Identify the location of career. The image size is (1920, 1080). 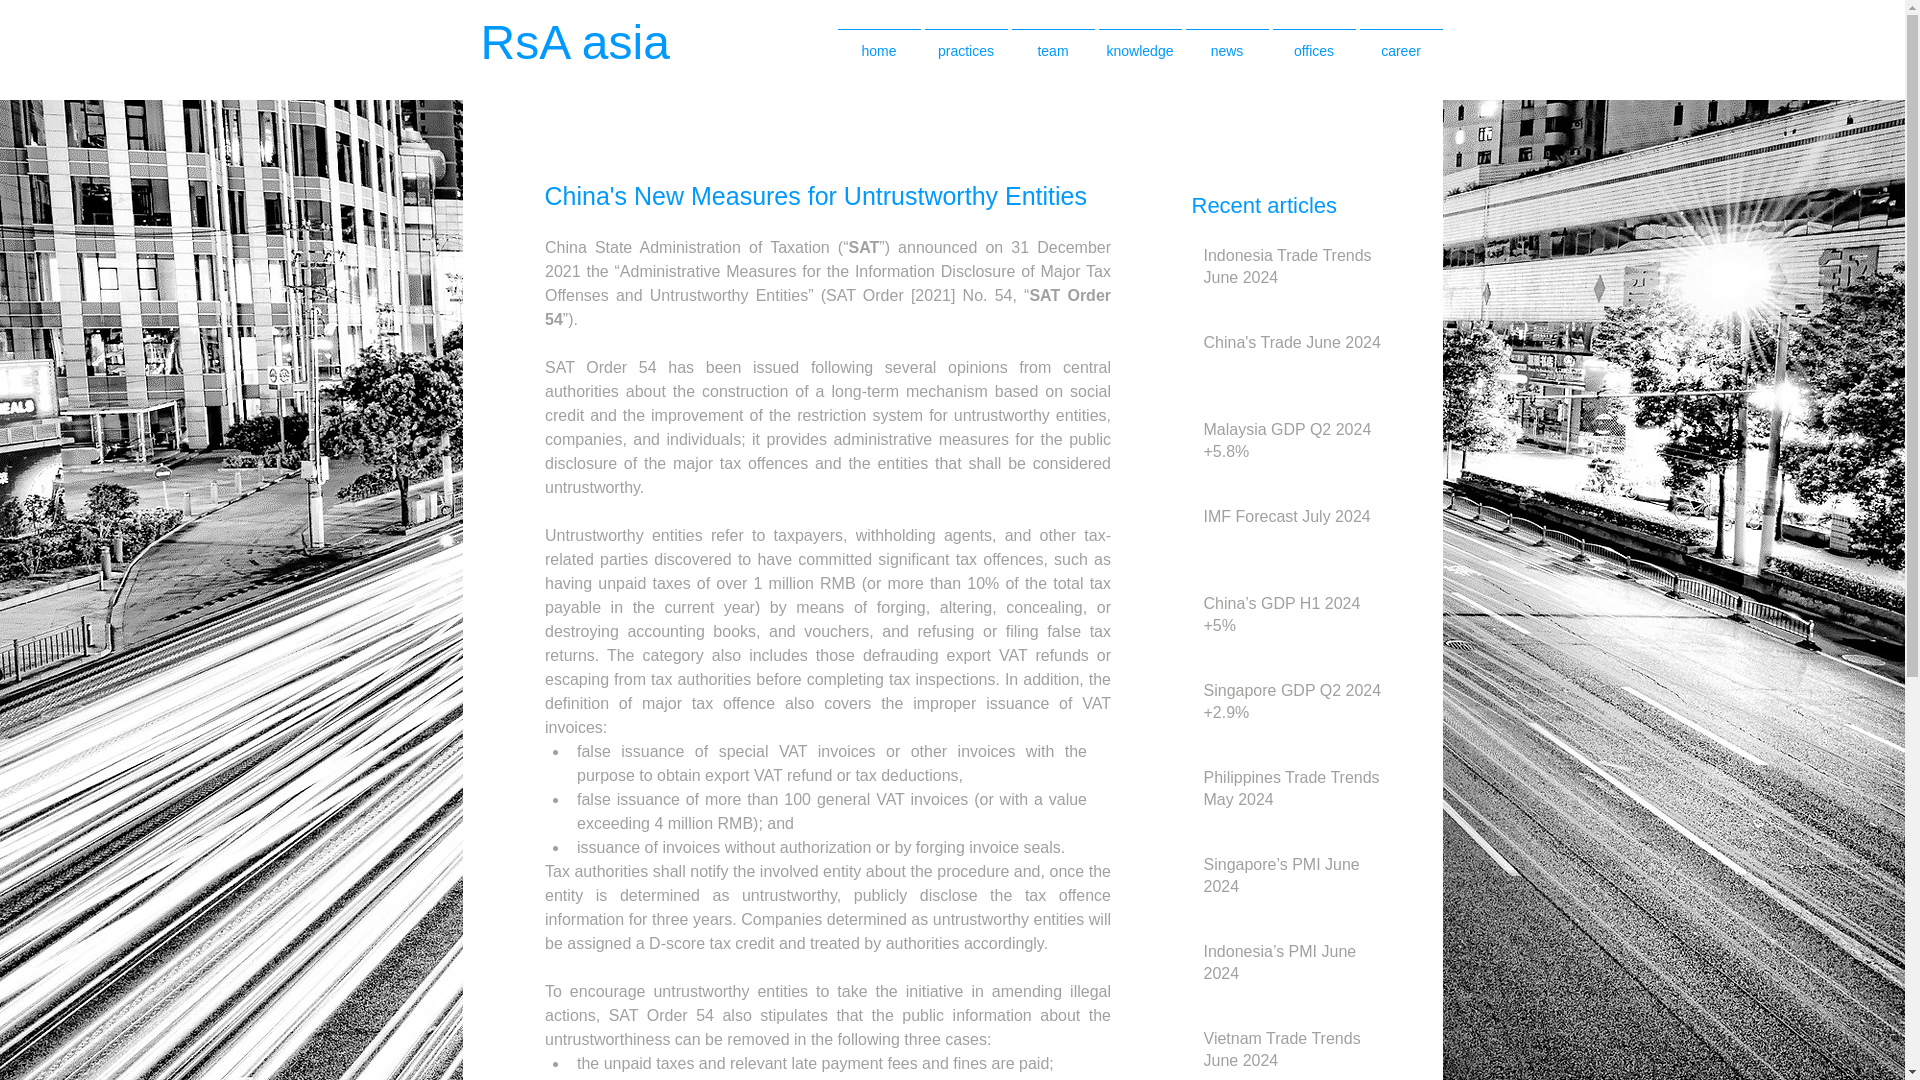
(1401, 42).